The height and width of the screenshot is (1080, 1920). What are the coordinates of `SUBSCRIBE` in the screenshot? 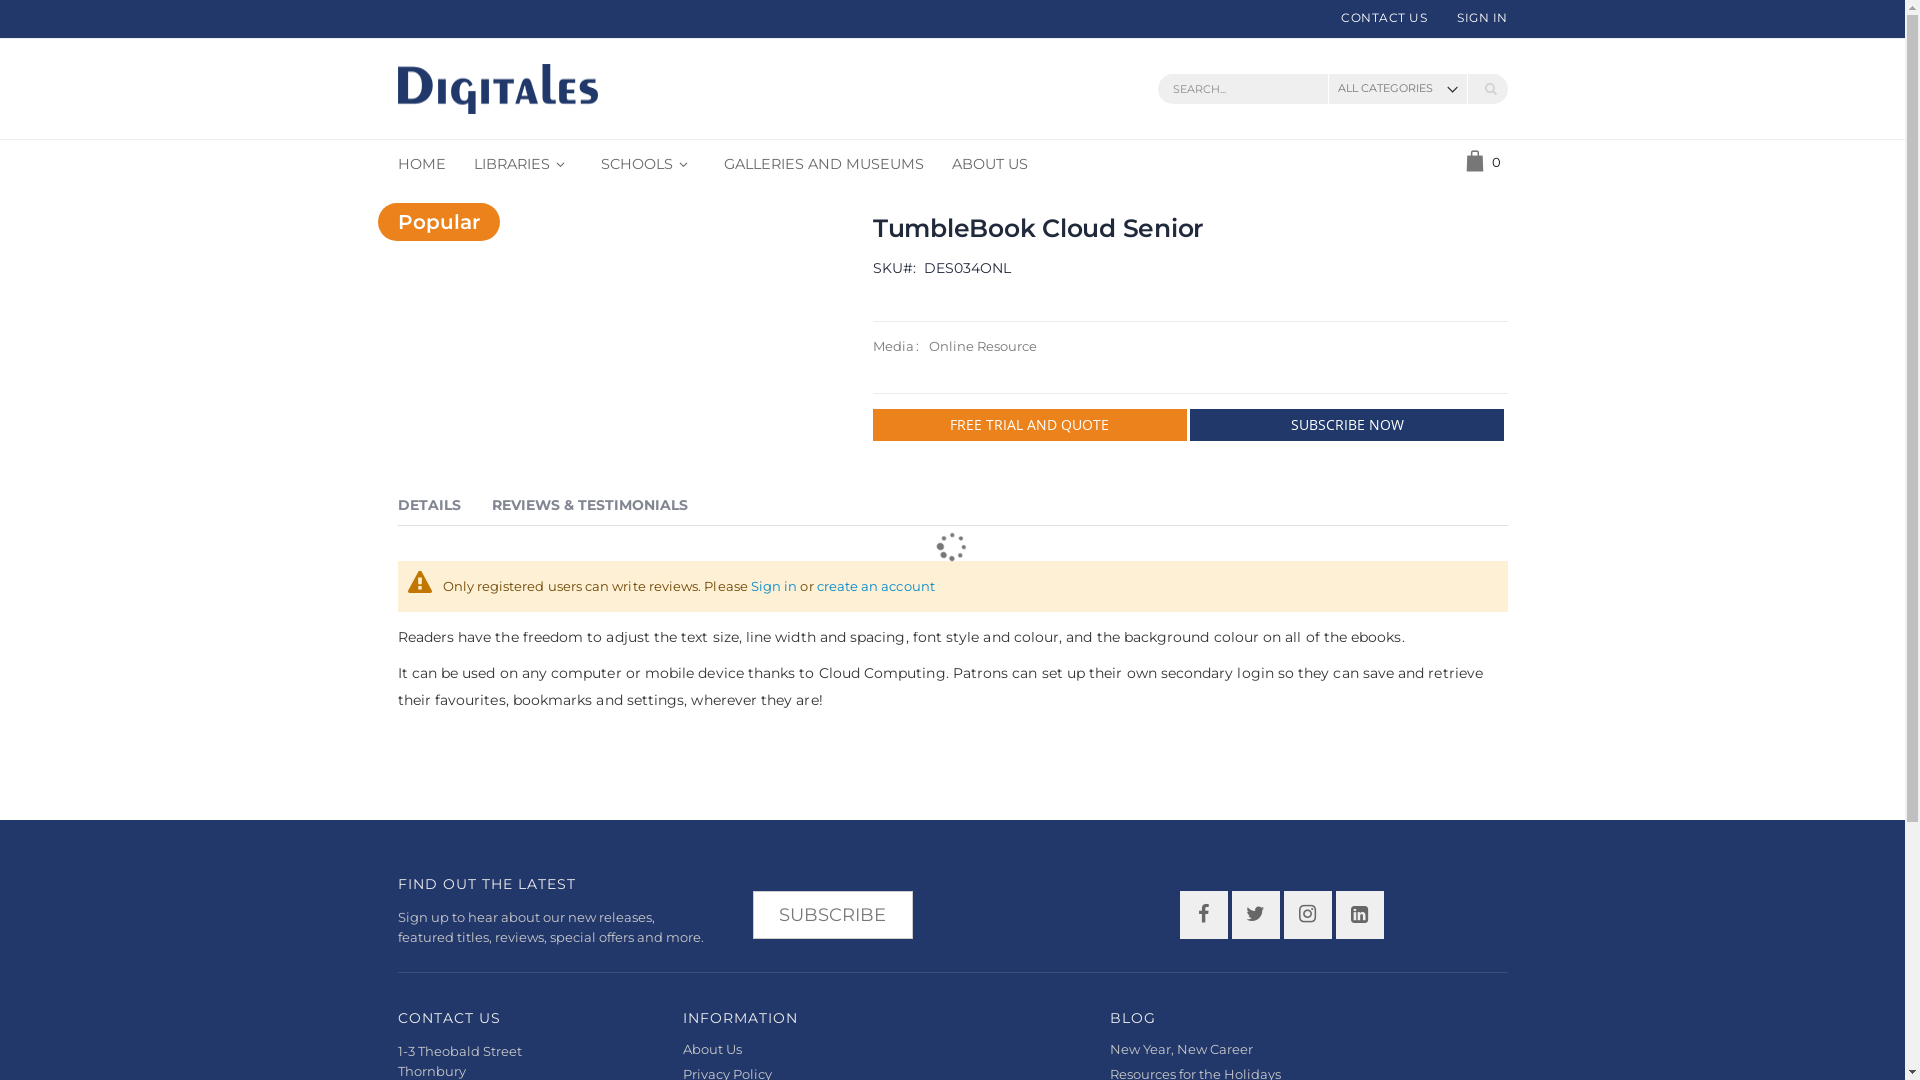 It's located at (832, 912).